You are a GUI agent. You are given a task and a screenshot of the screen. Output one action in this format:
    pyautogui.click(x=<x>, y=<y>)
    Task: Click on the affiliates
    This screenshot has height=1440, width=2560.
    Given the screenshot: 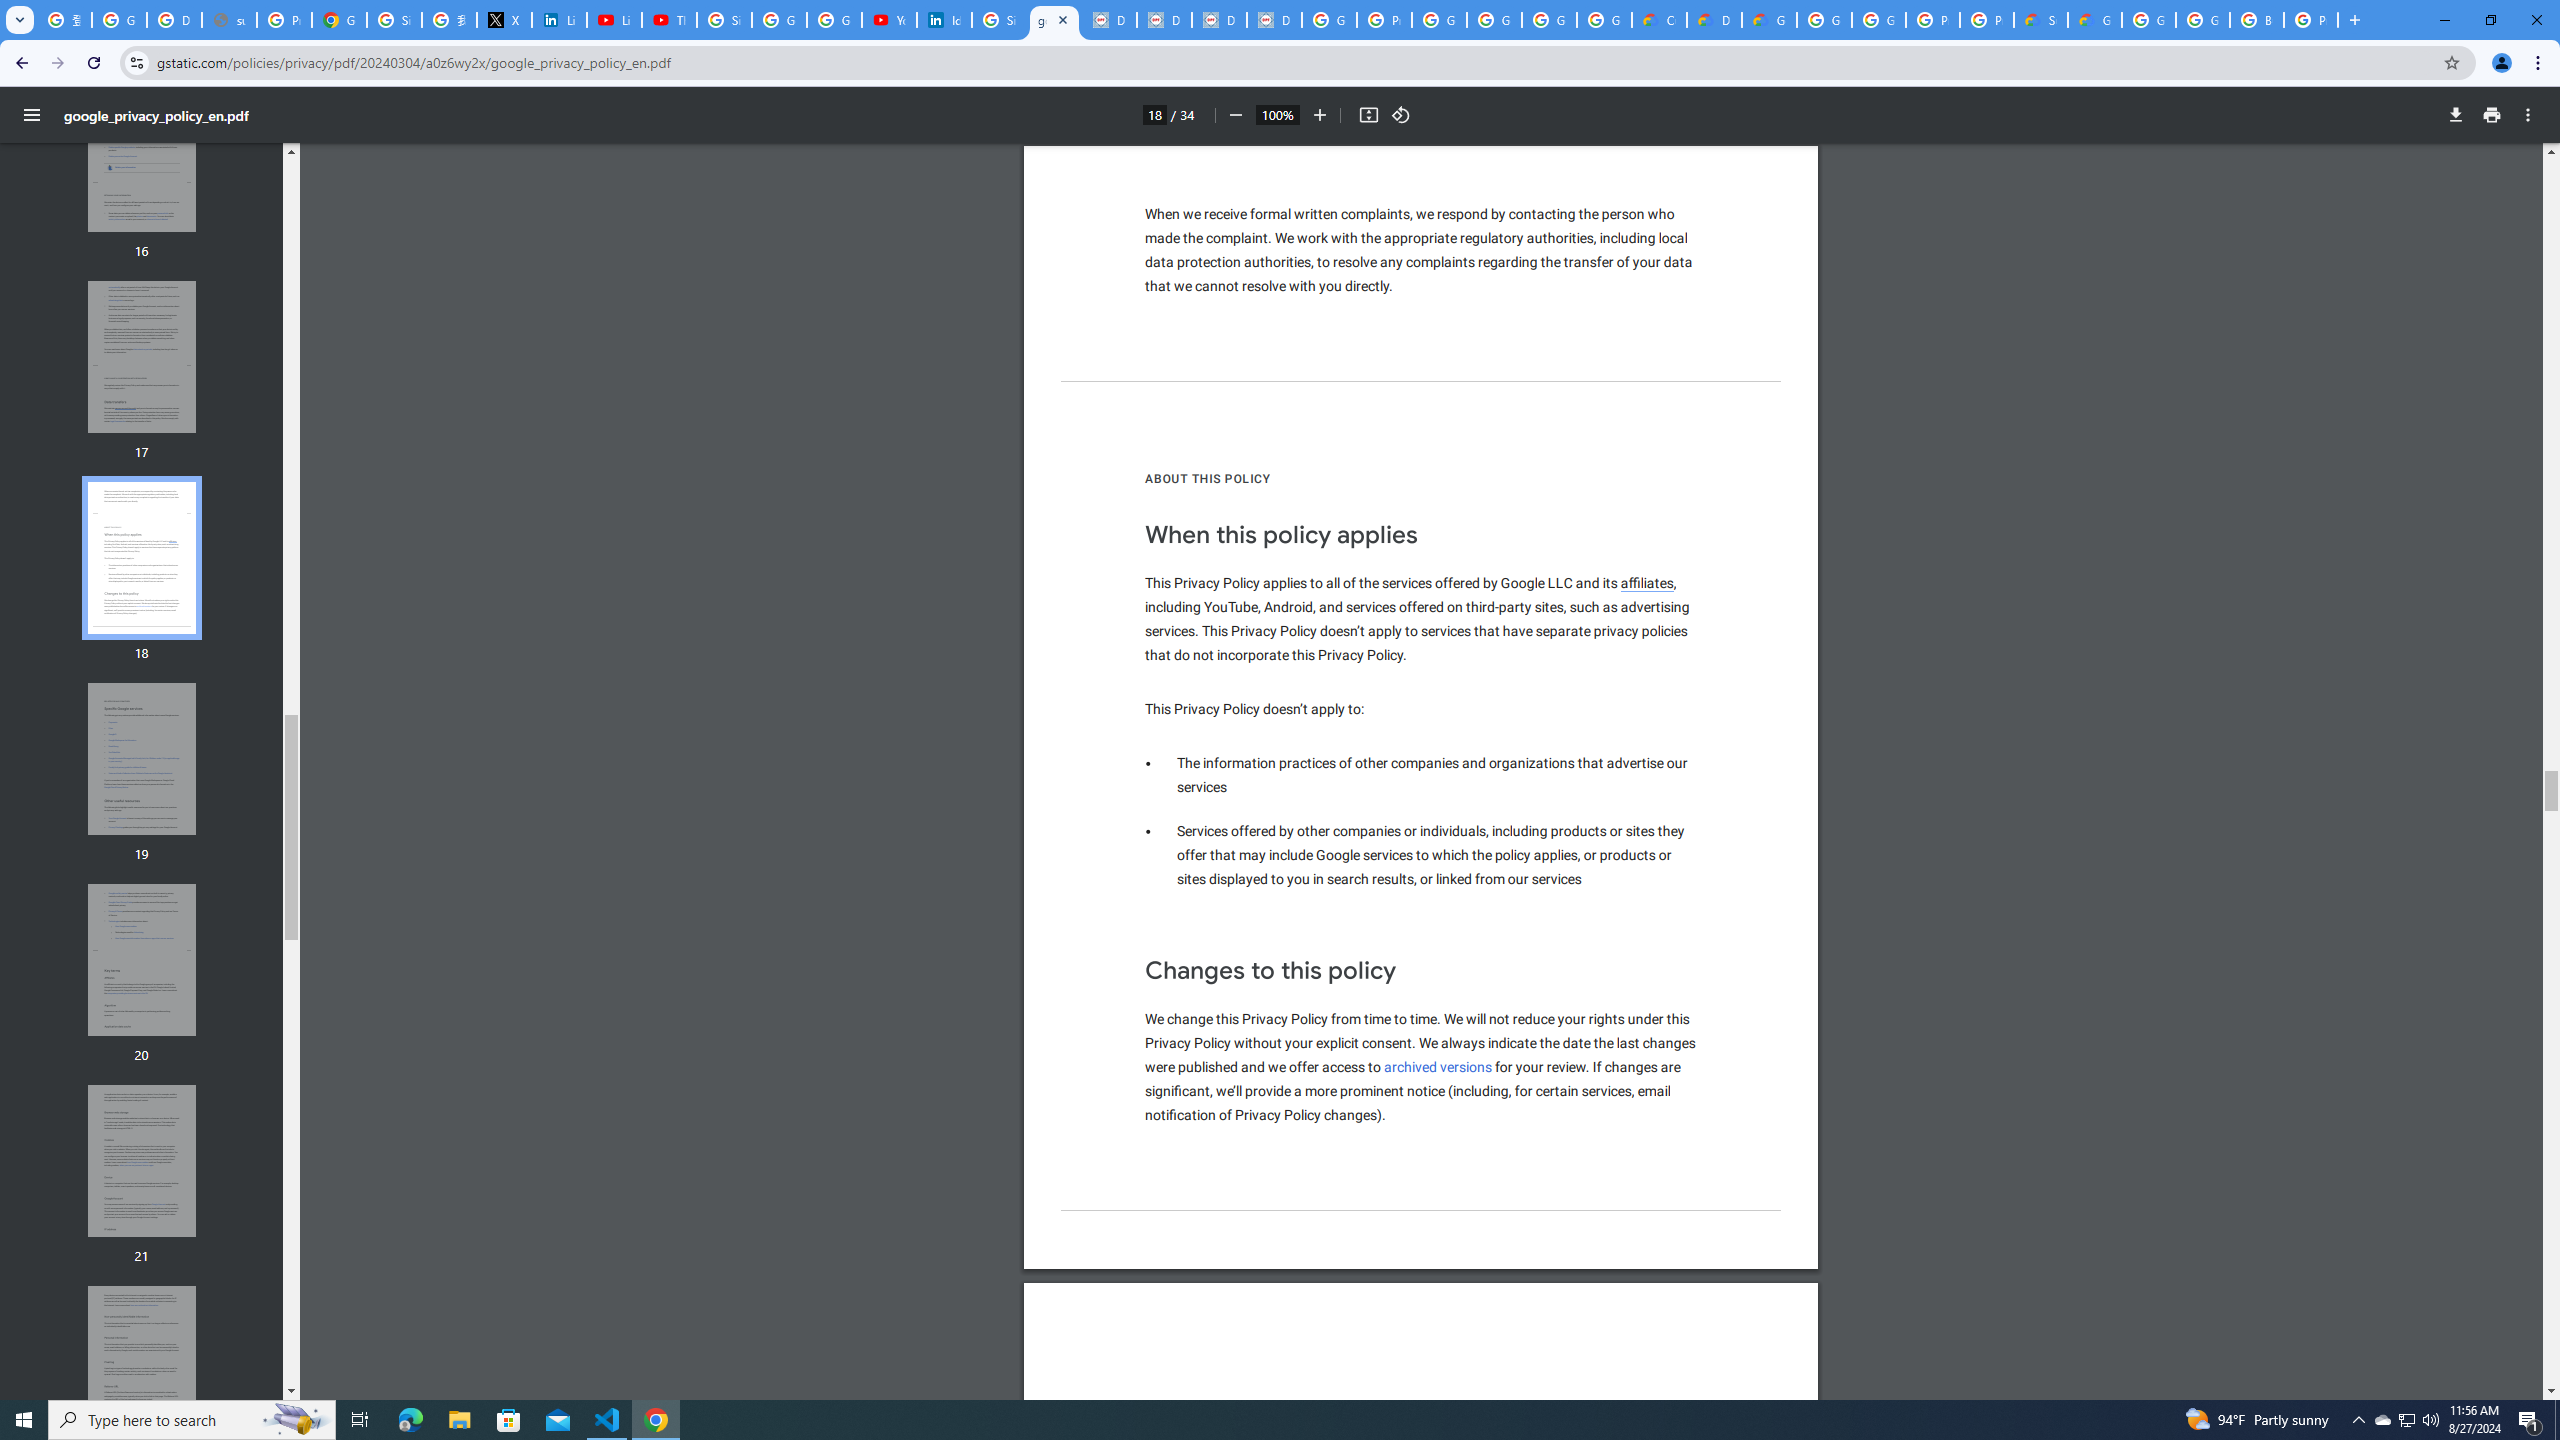 What is the action you would take?
    pyautogui.click(x=1647, y=584)
    